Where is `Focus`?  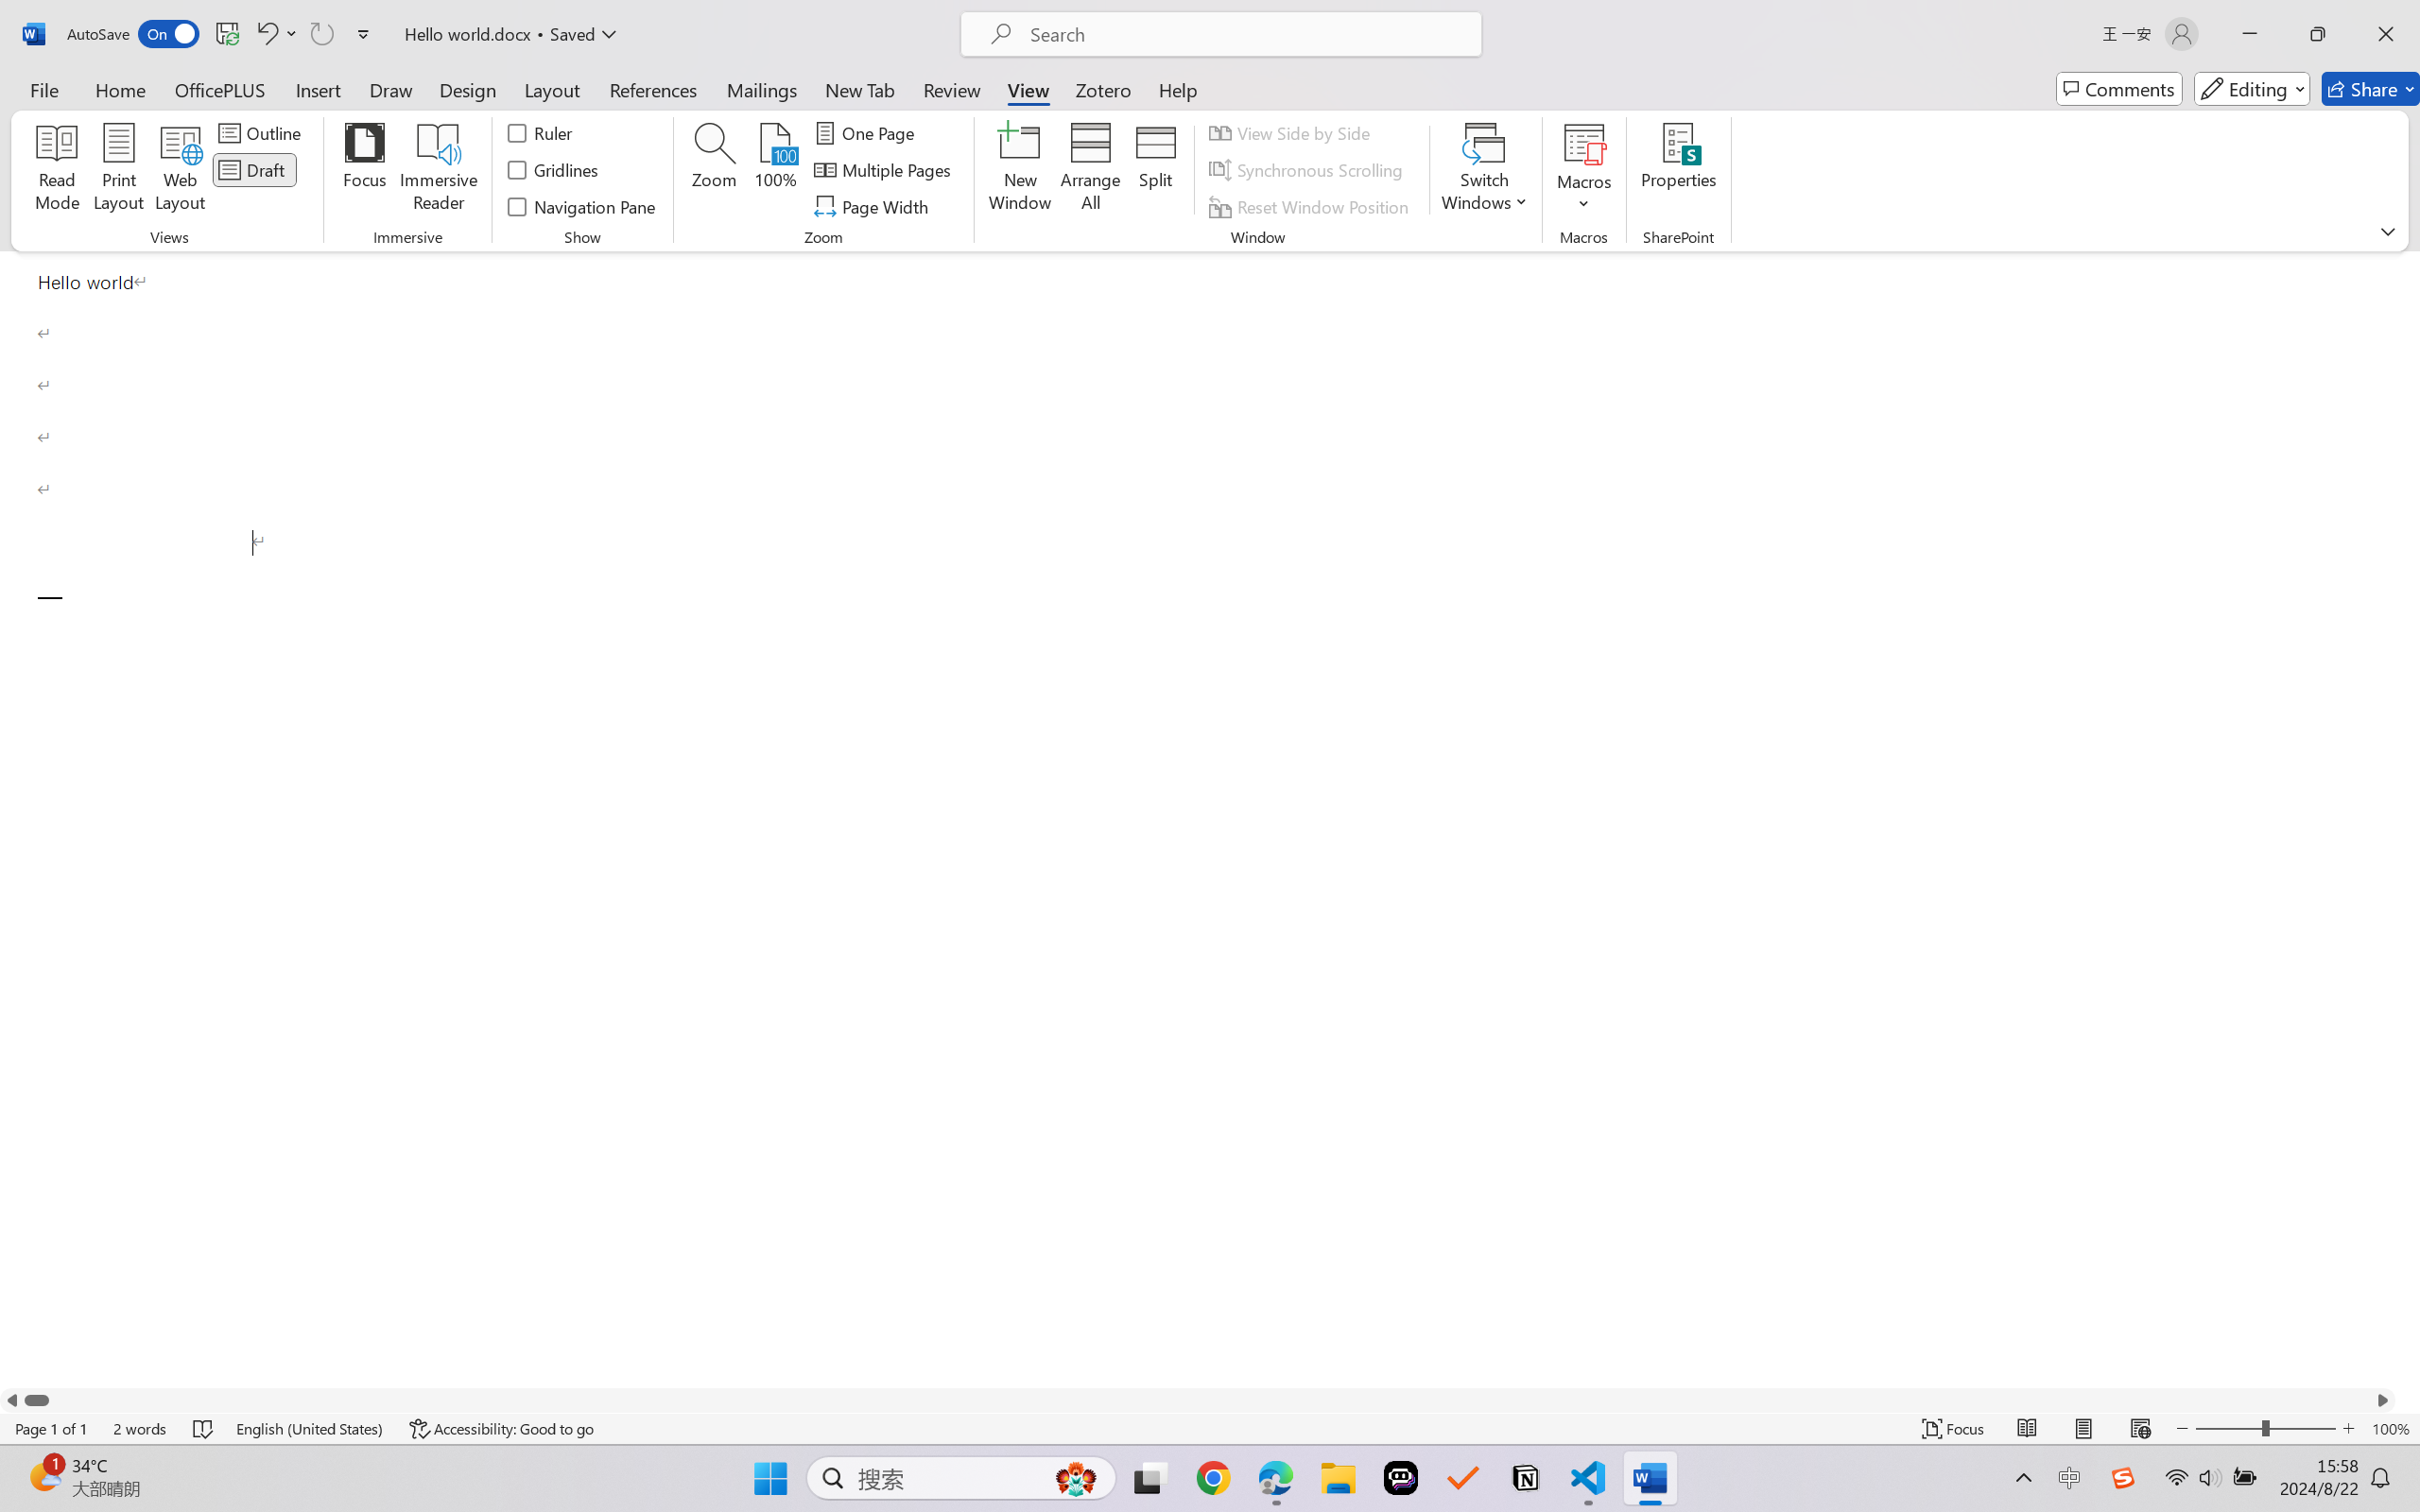 Focus is located at coordinates (365, 170).